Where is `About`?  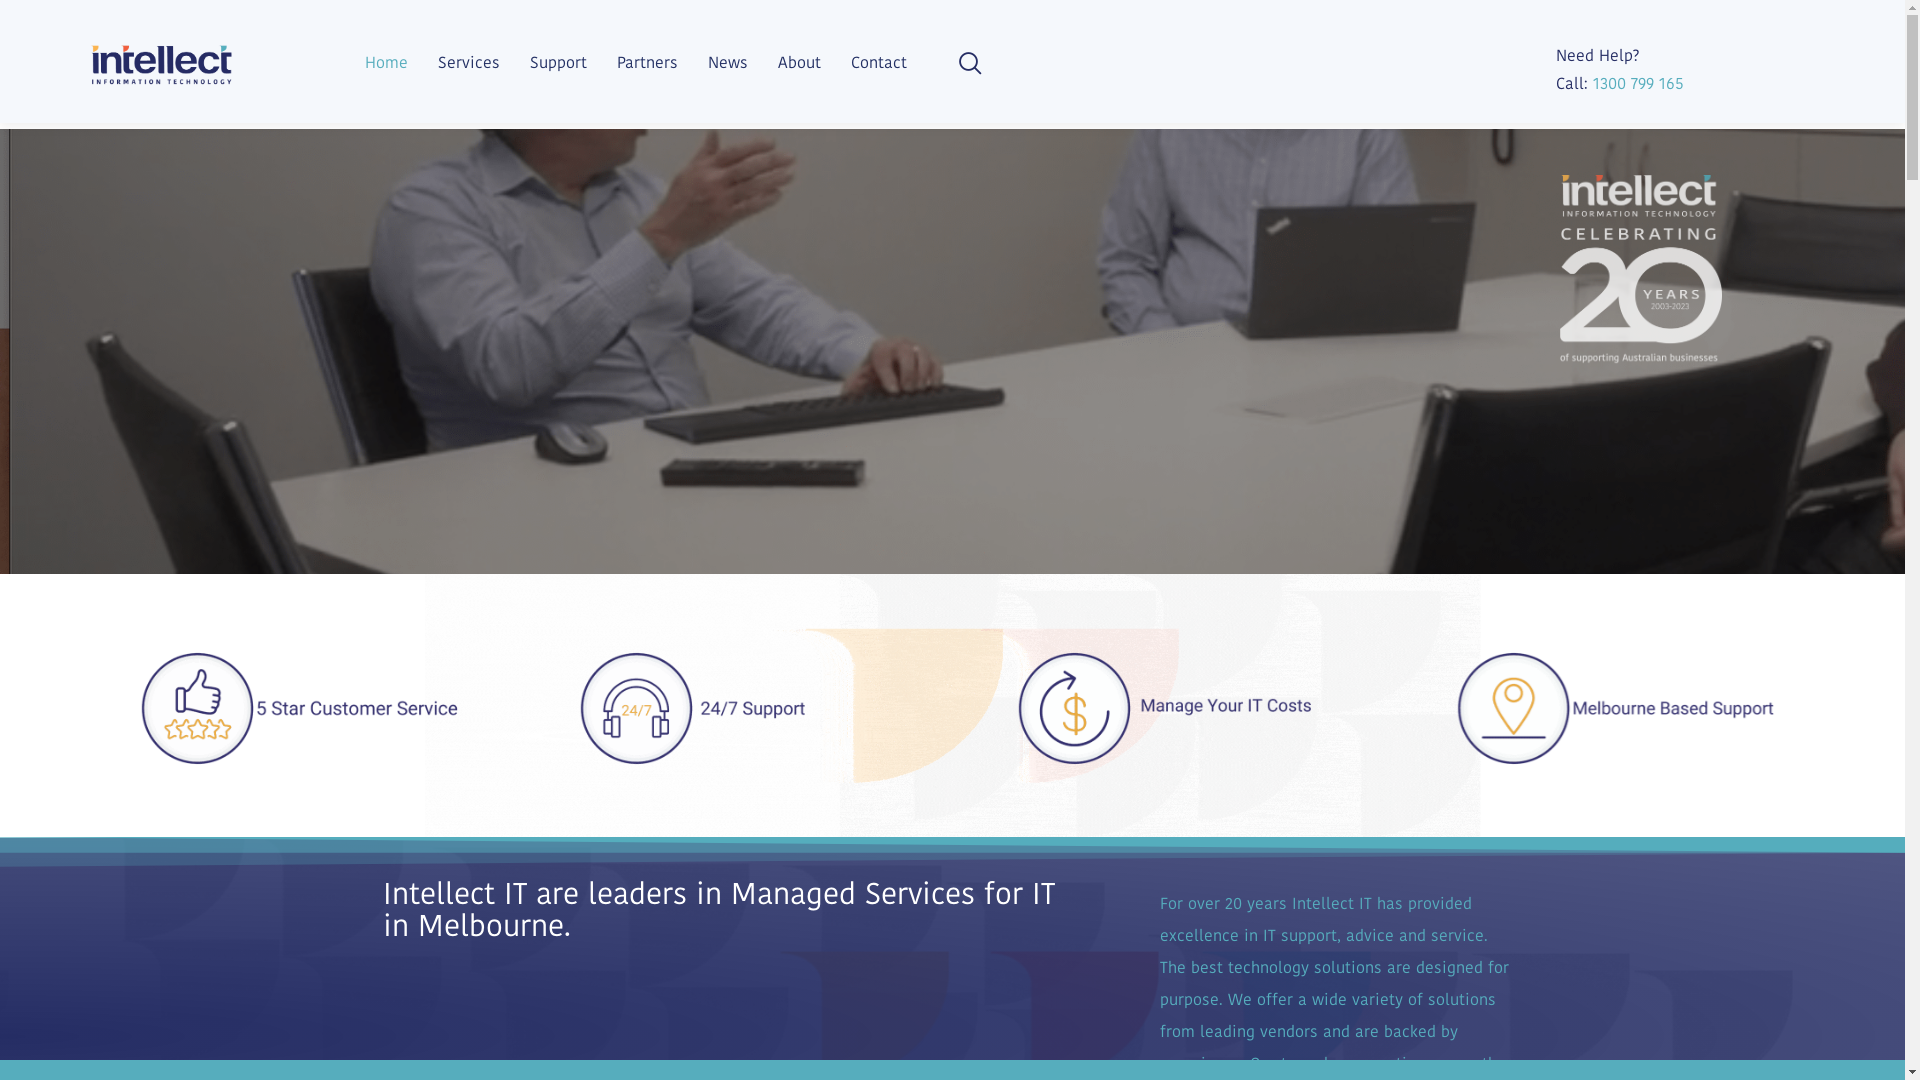 About is located at coordinates (800, 62).